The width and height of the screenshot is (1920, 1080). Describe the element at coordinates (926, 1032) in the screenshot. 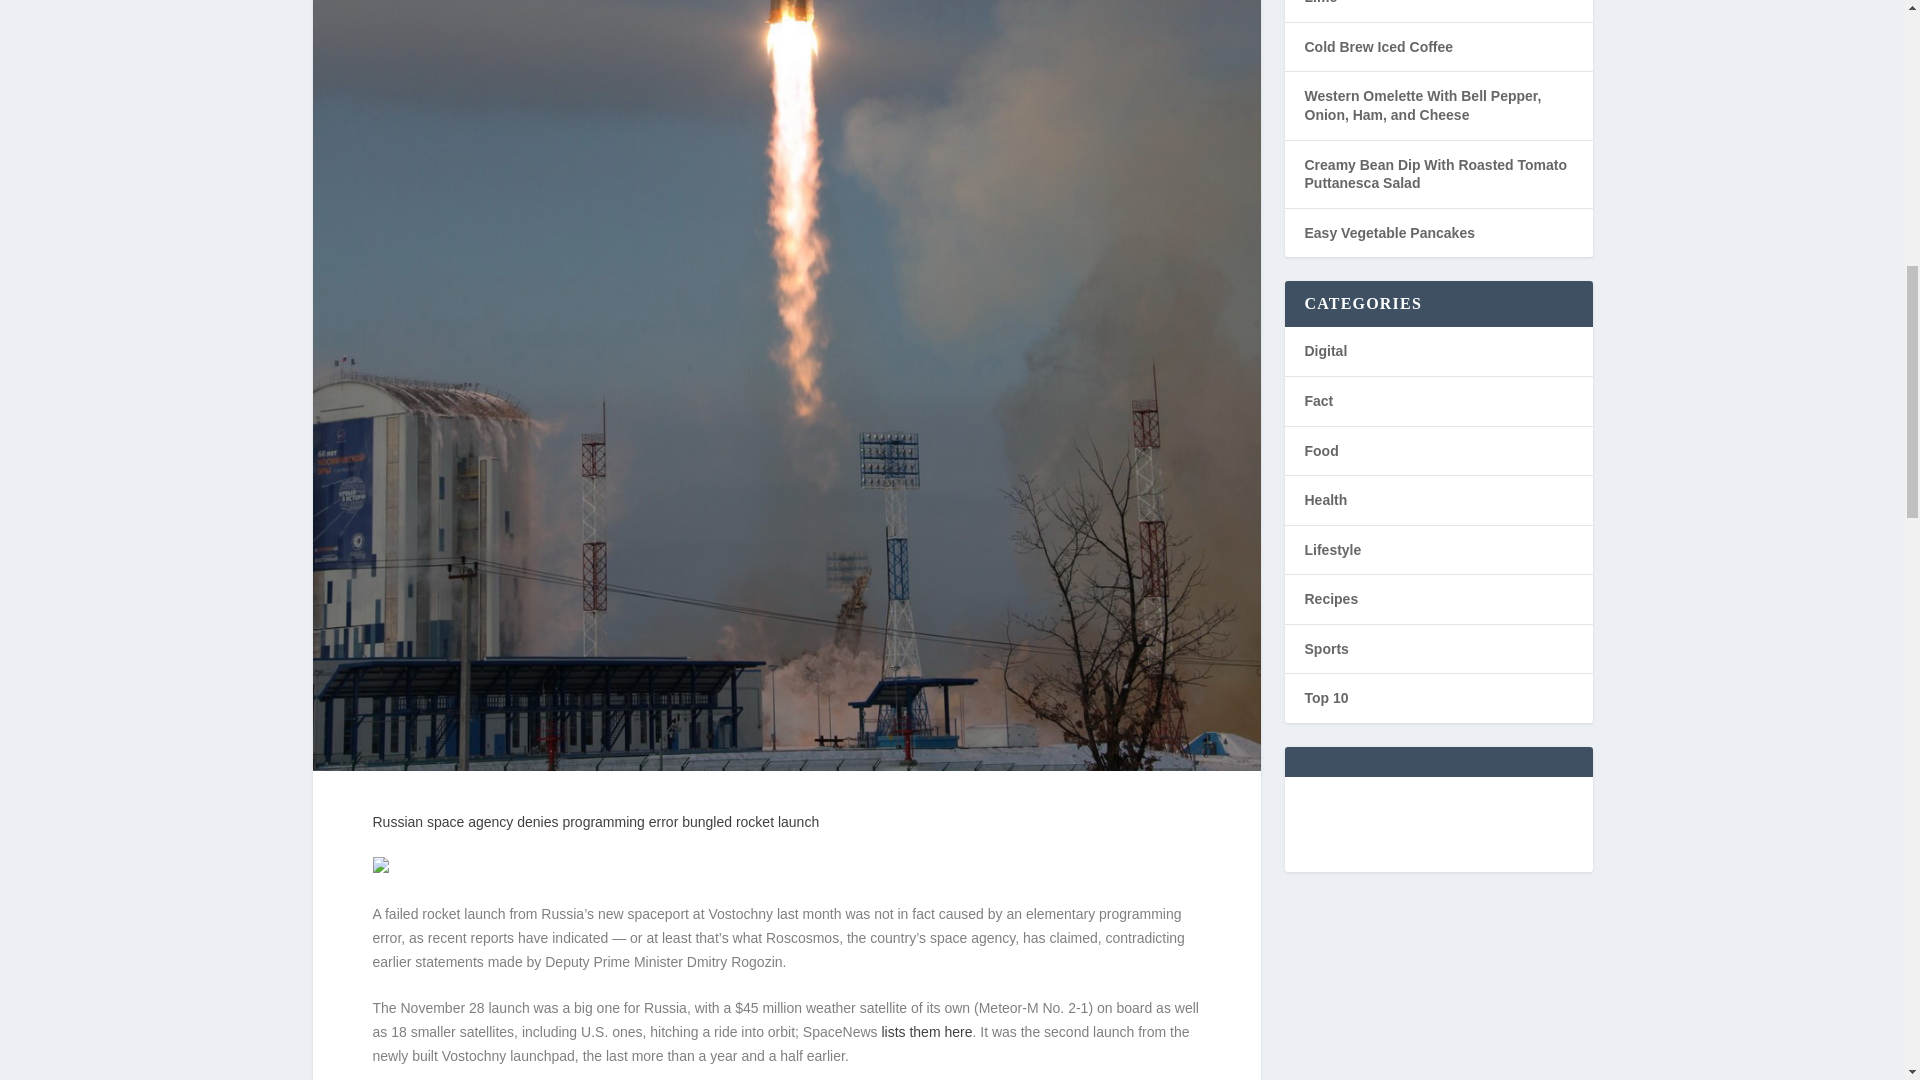

I see `lists them here` at that location.